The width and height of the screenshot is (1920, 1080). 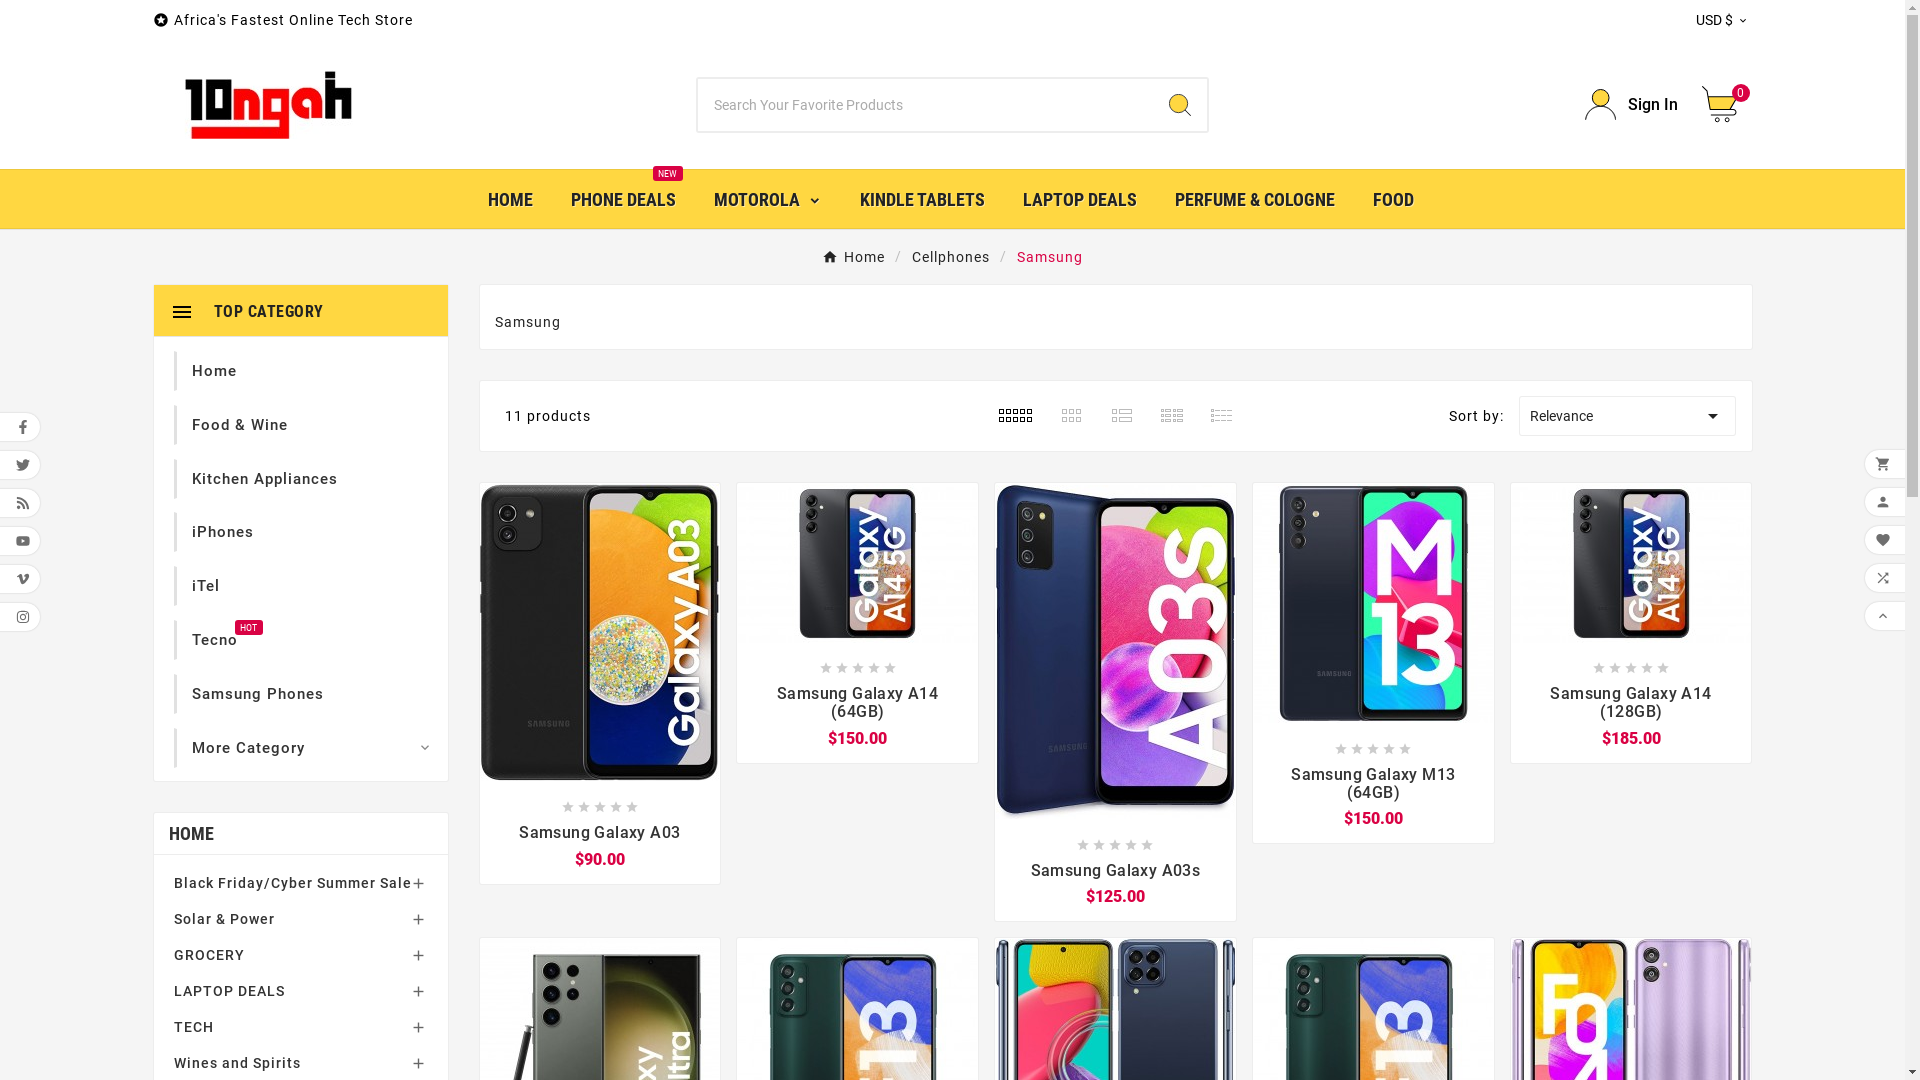 I want to click on Samsung Galaxy A14 (128GB), so click(x=1632, y=702).